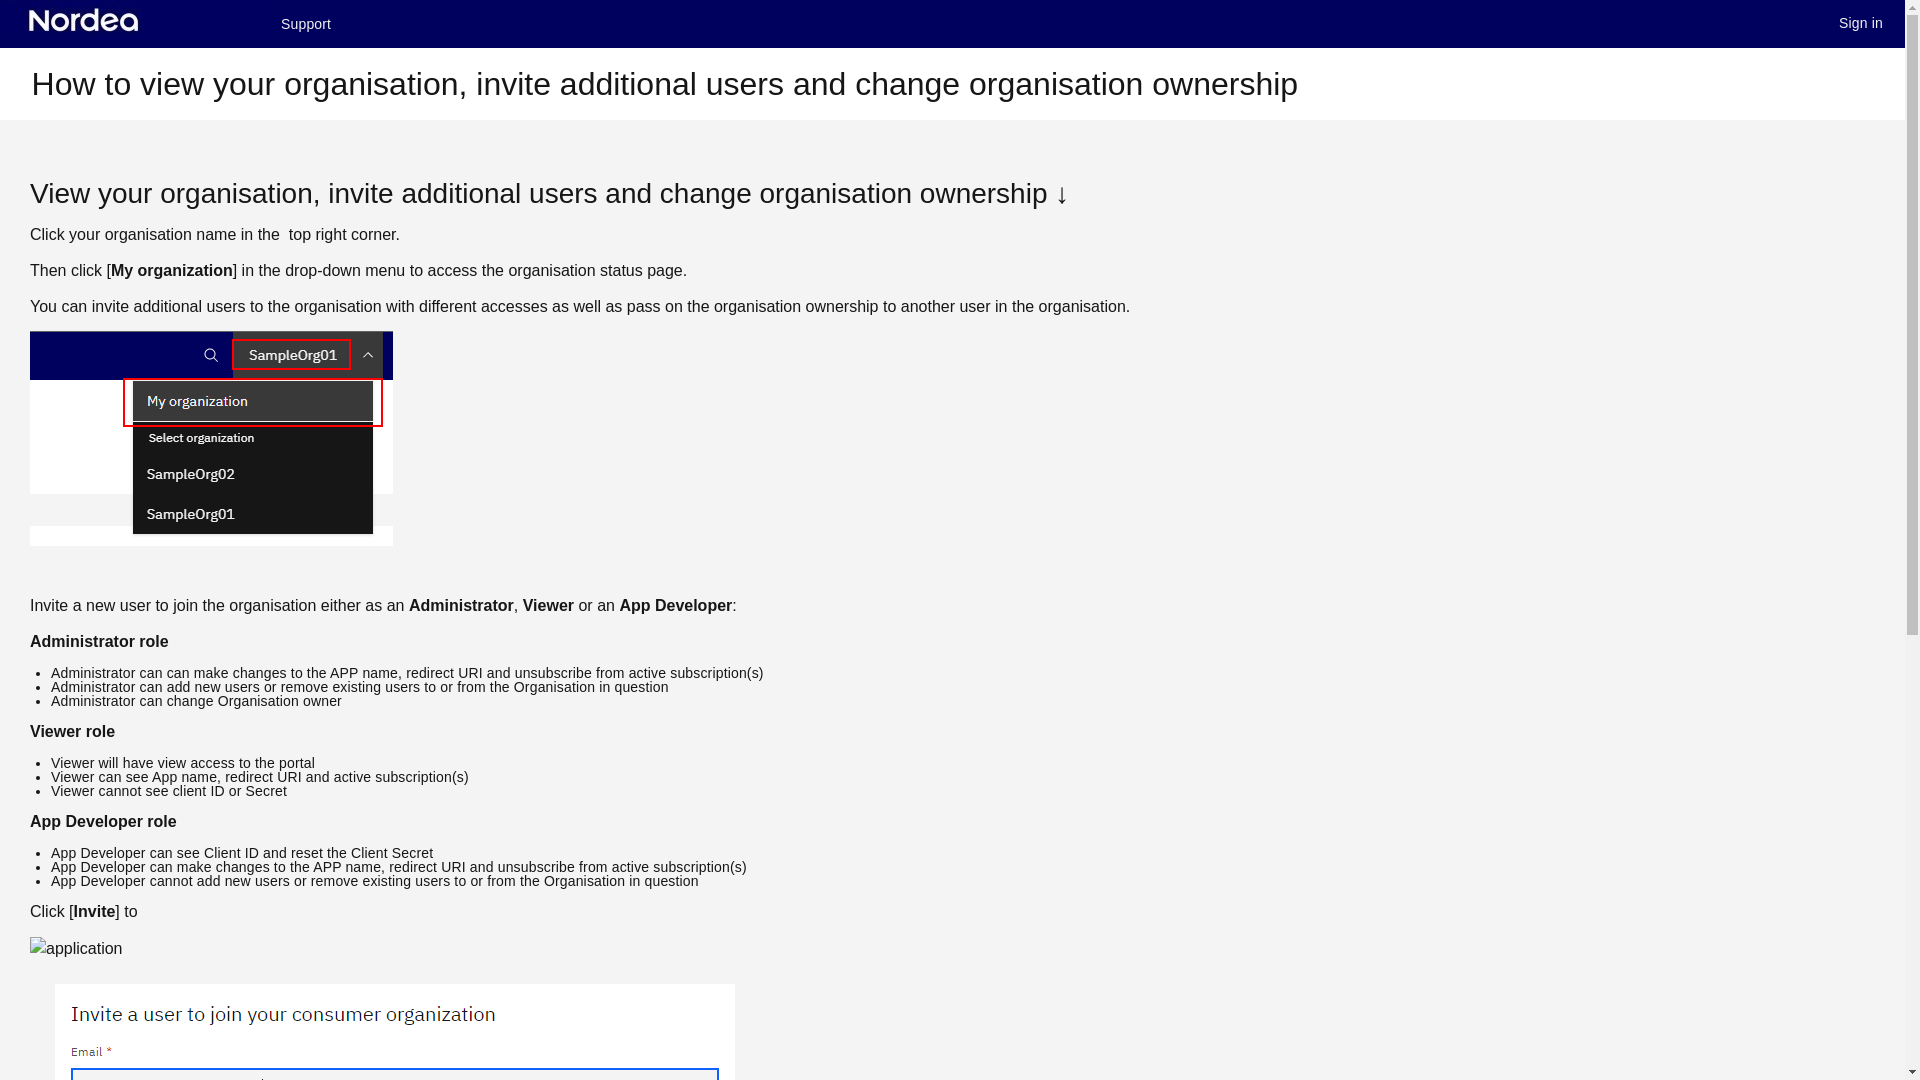 This screenshot has height=1080, width=1920. What do you see at coordinates (306, 24) in the screenshot?
I see `How to get help` at bounding box center [306, 24].